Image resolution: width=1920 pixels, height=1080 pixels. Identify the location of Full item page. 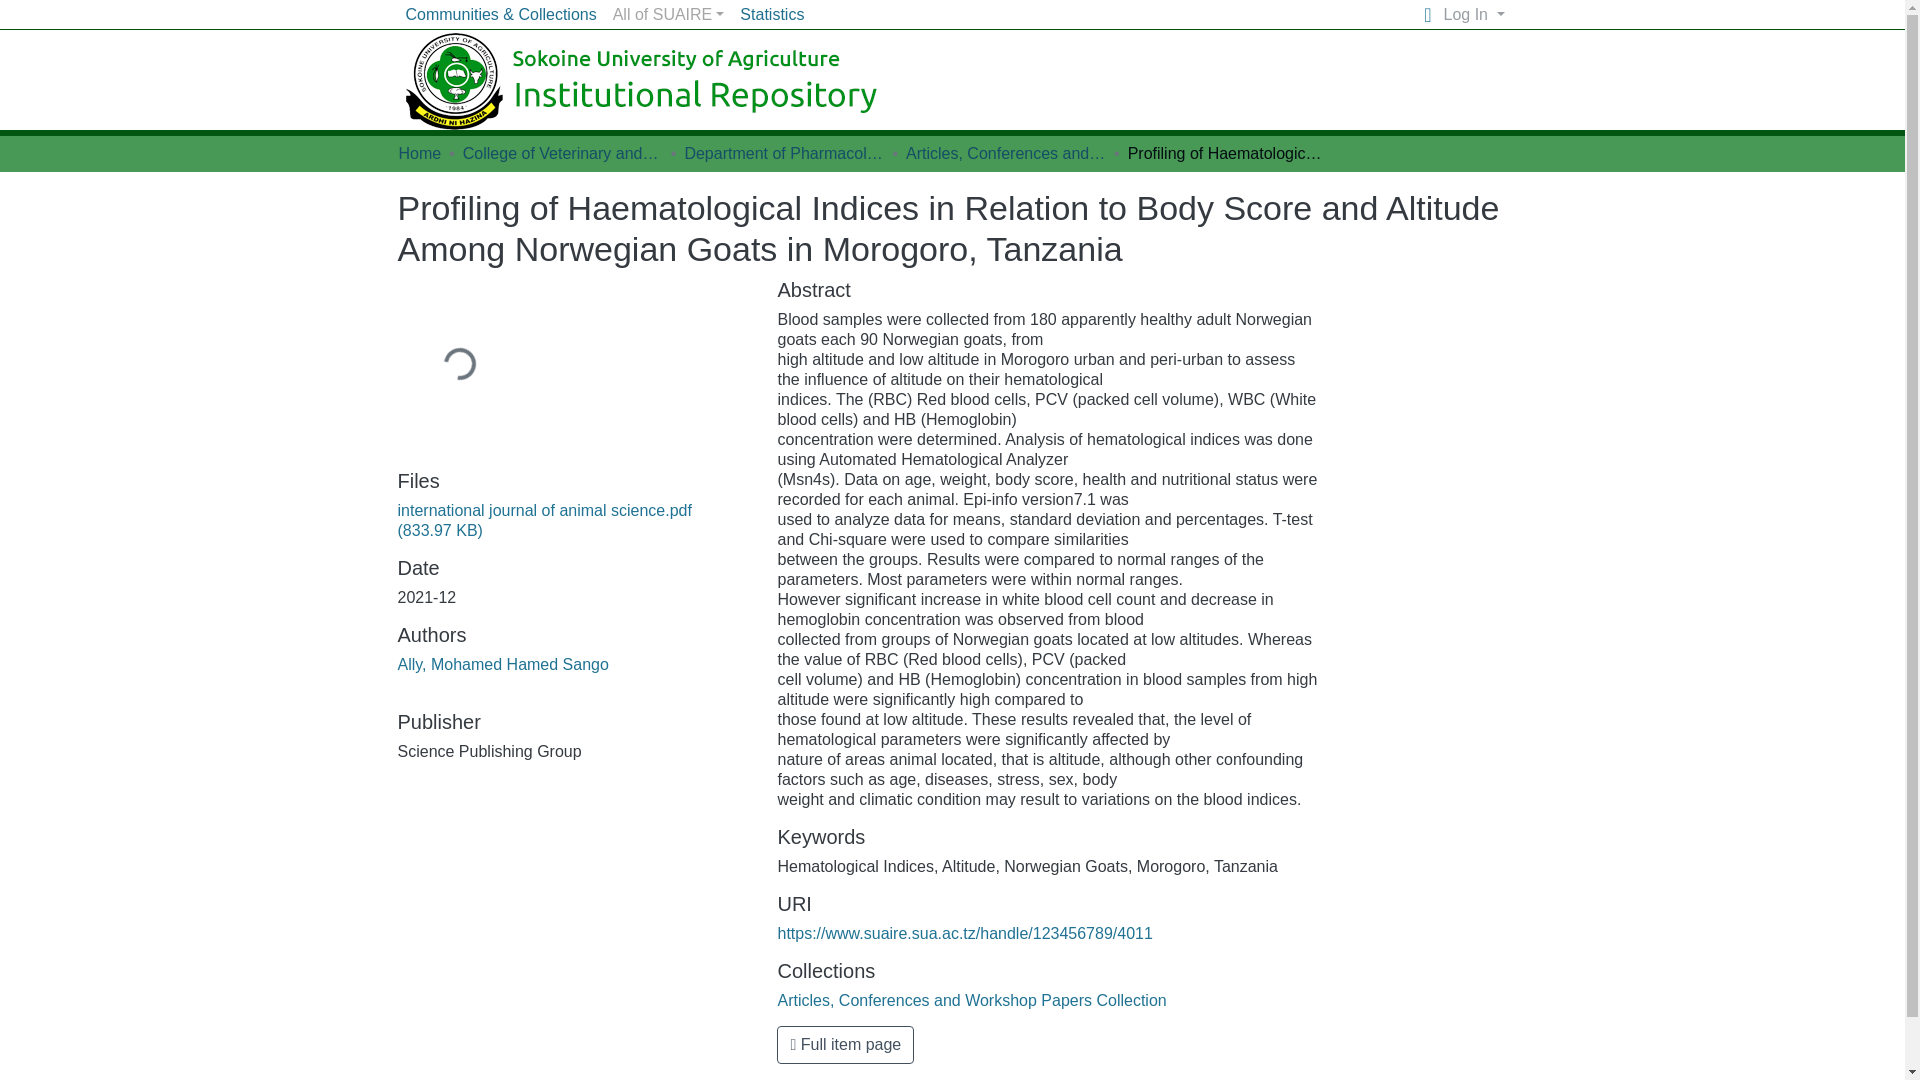
(845, 1044).